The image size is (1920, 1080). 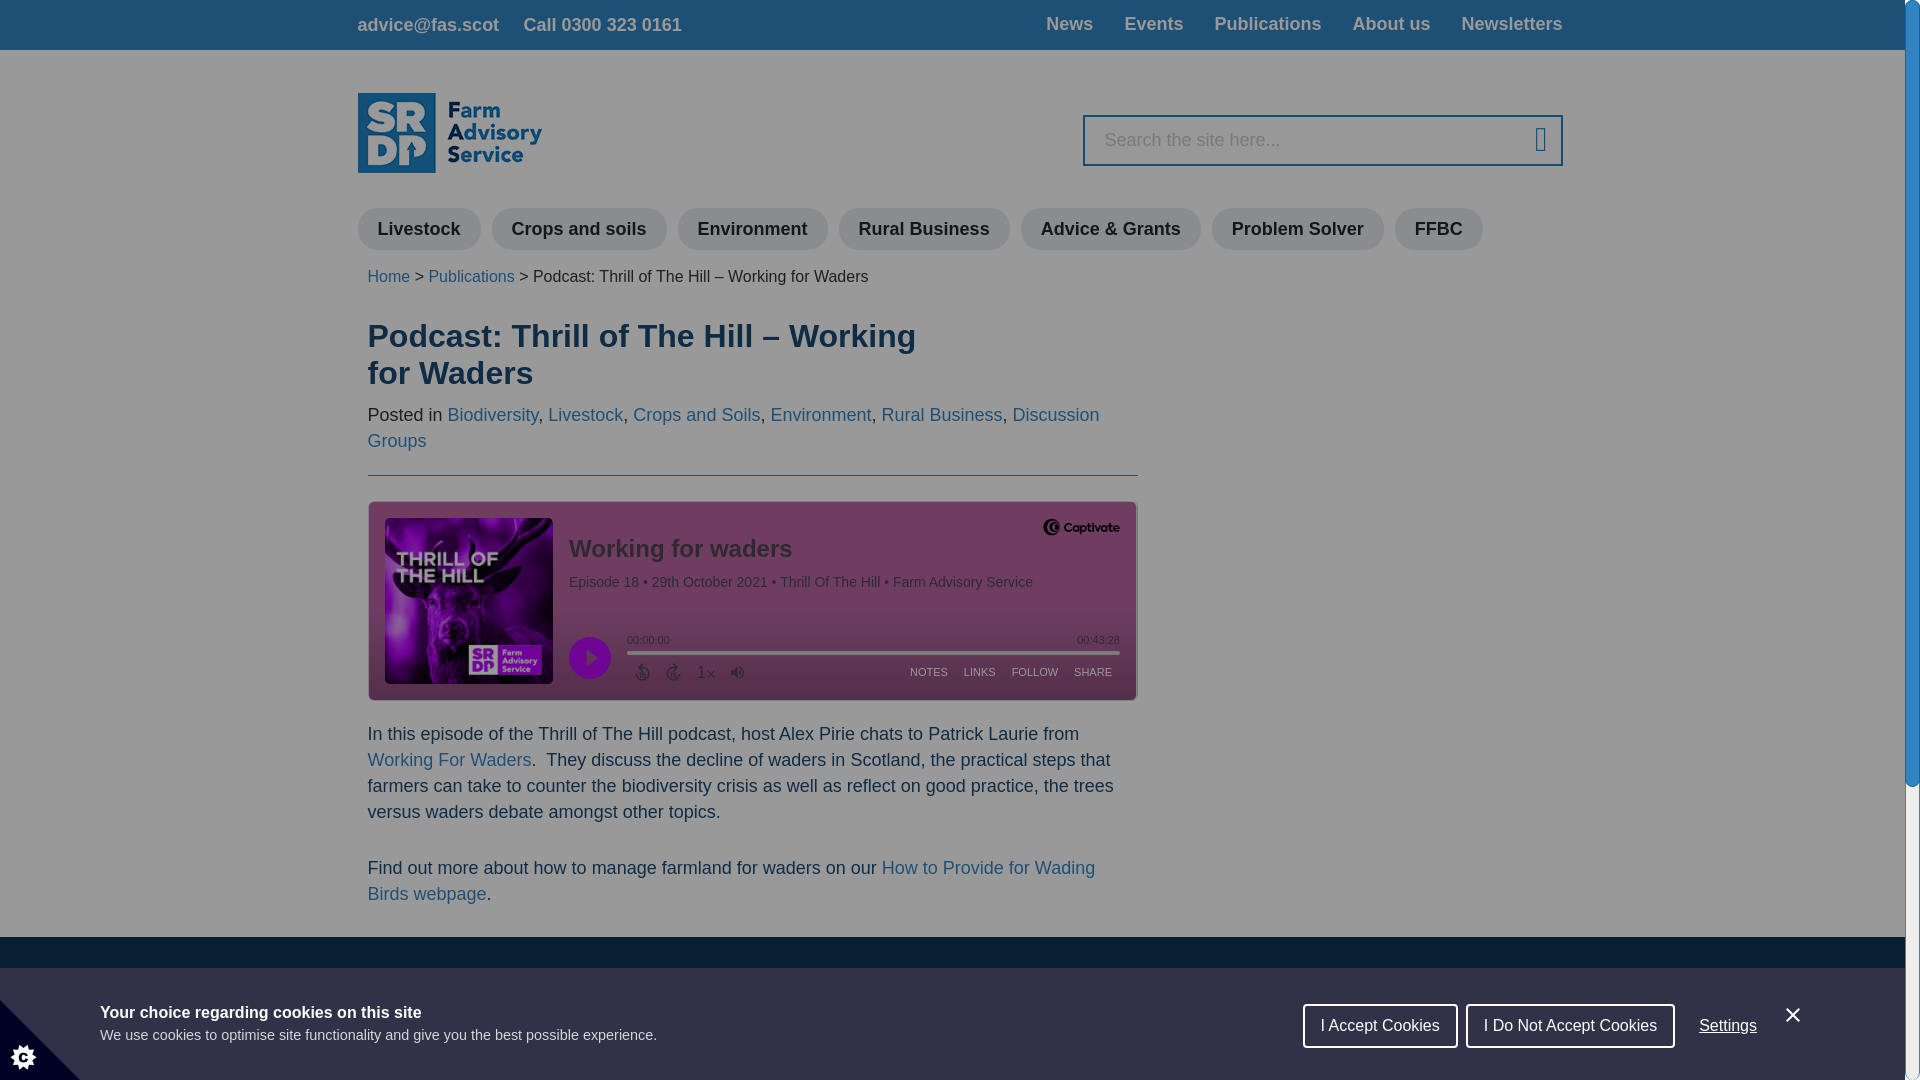 What do you see at coordinates (578, 228) in the screenshot?
I see `Crops and soils` at bounding box center [578, 228].